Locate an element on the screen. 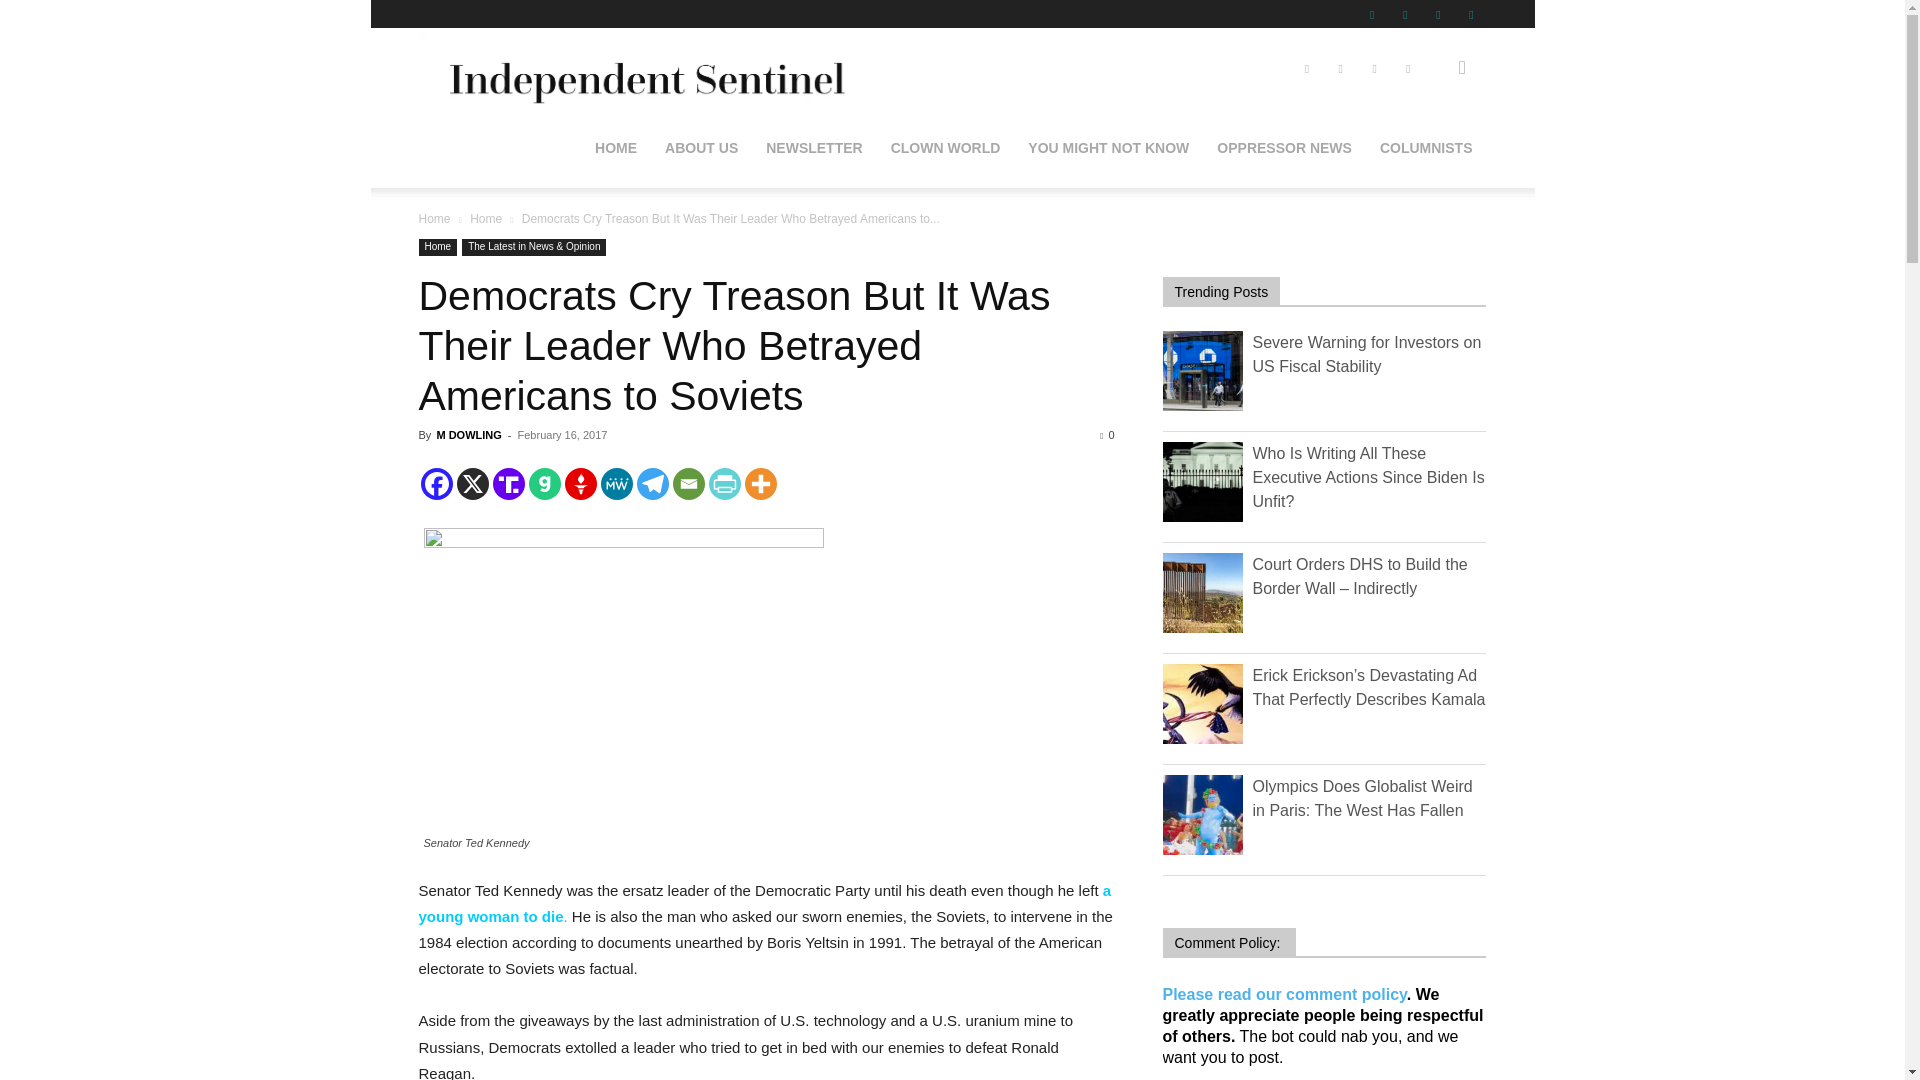 The width and height of the screenshot is (1920, 1080). Youtube is located at coordinates (1470, 14).